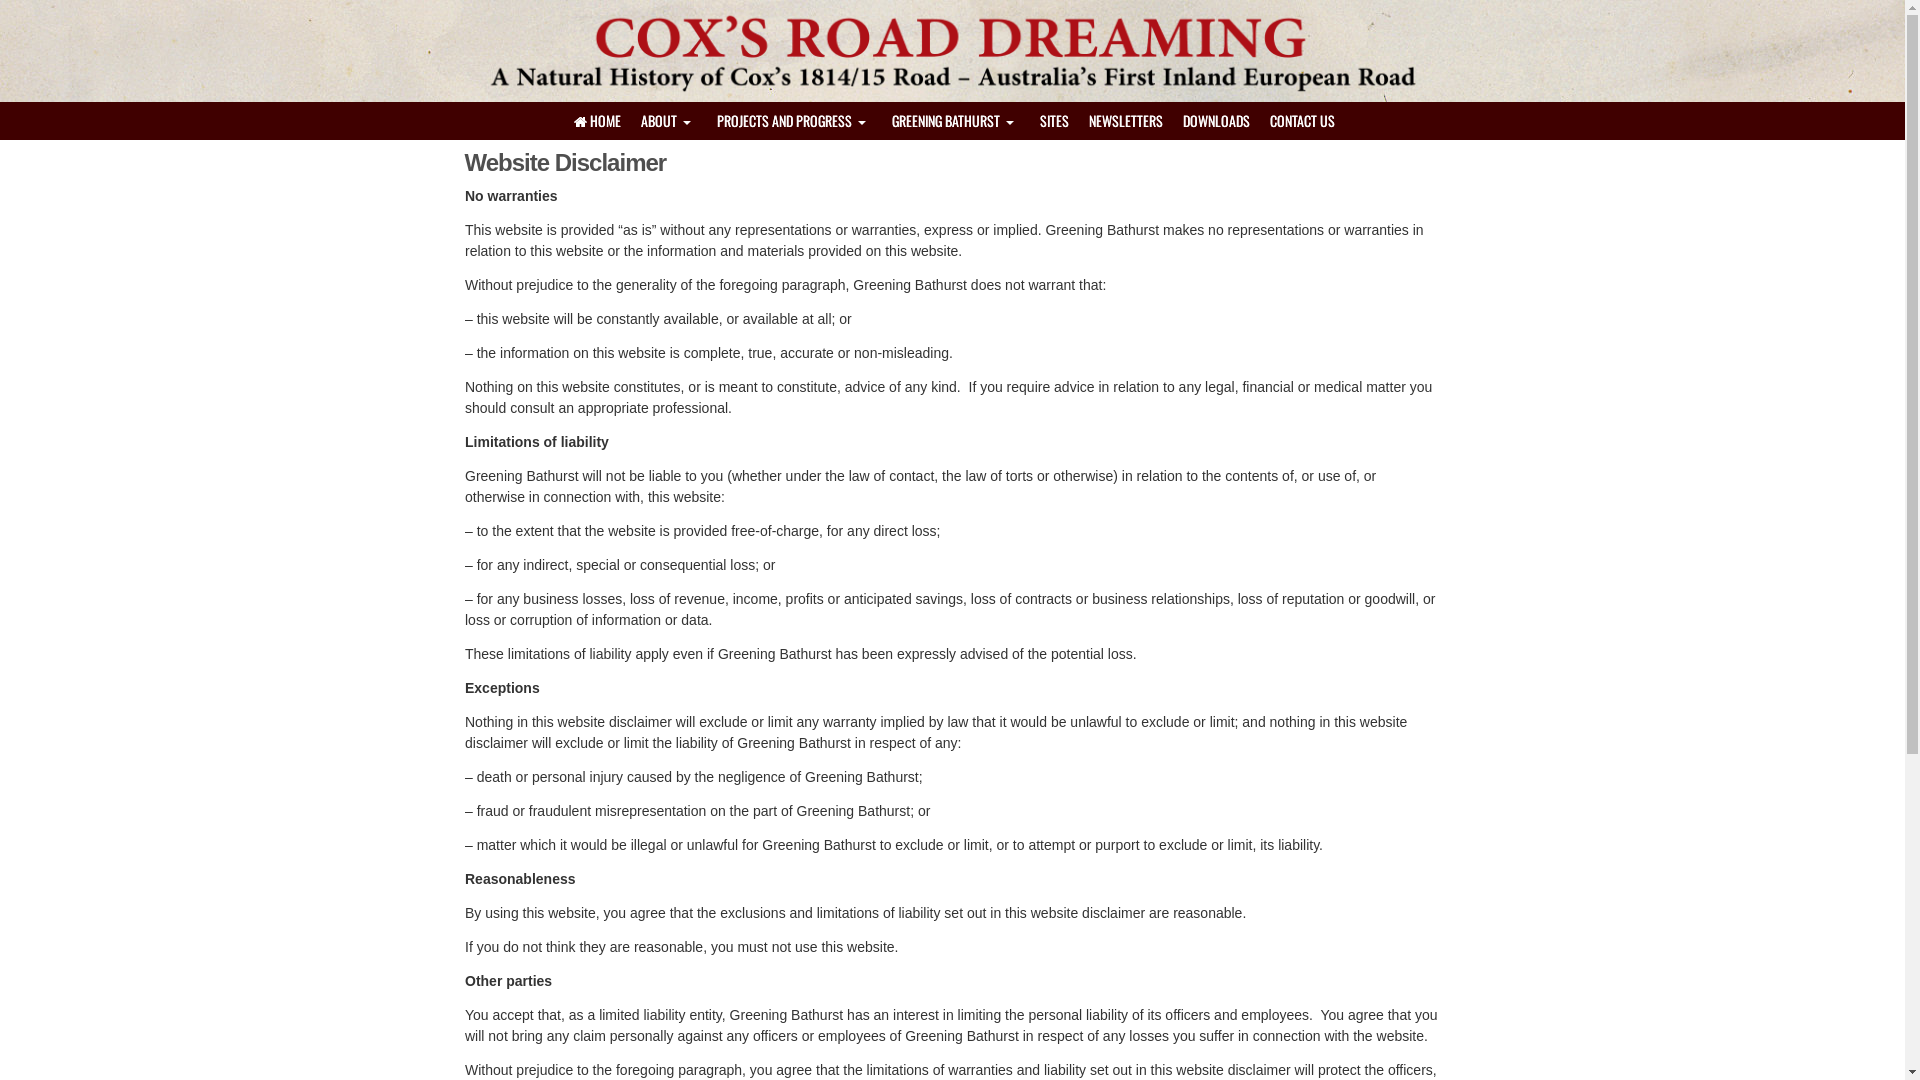 This screenshot has width=1920, height=1080. I want to click on NEWSLETTERS, so click(1125, 121).